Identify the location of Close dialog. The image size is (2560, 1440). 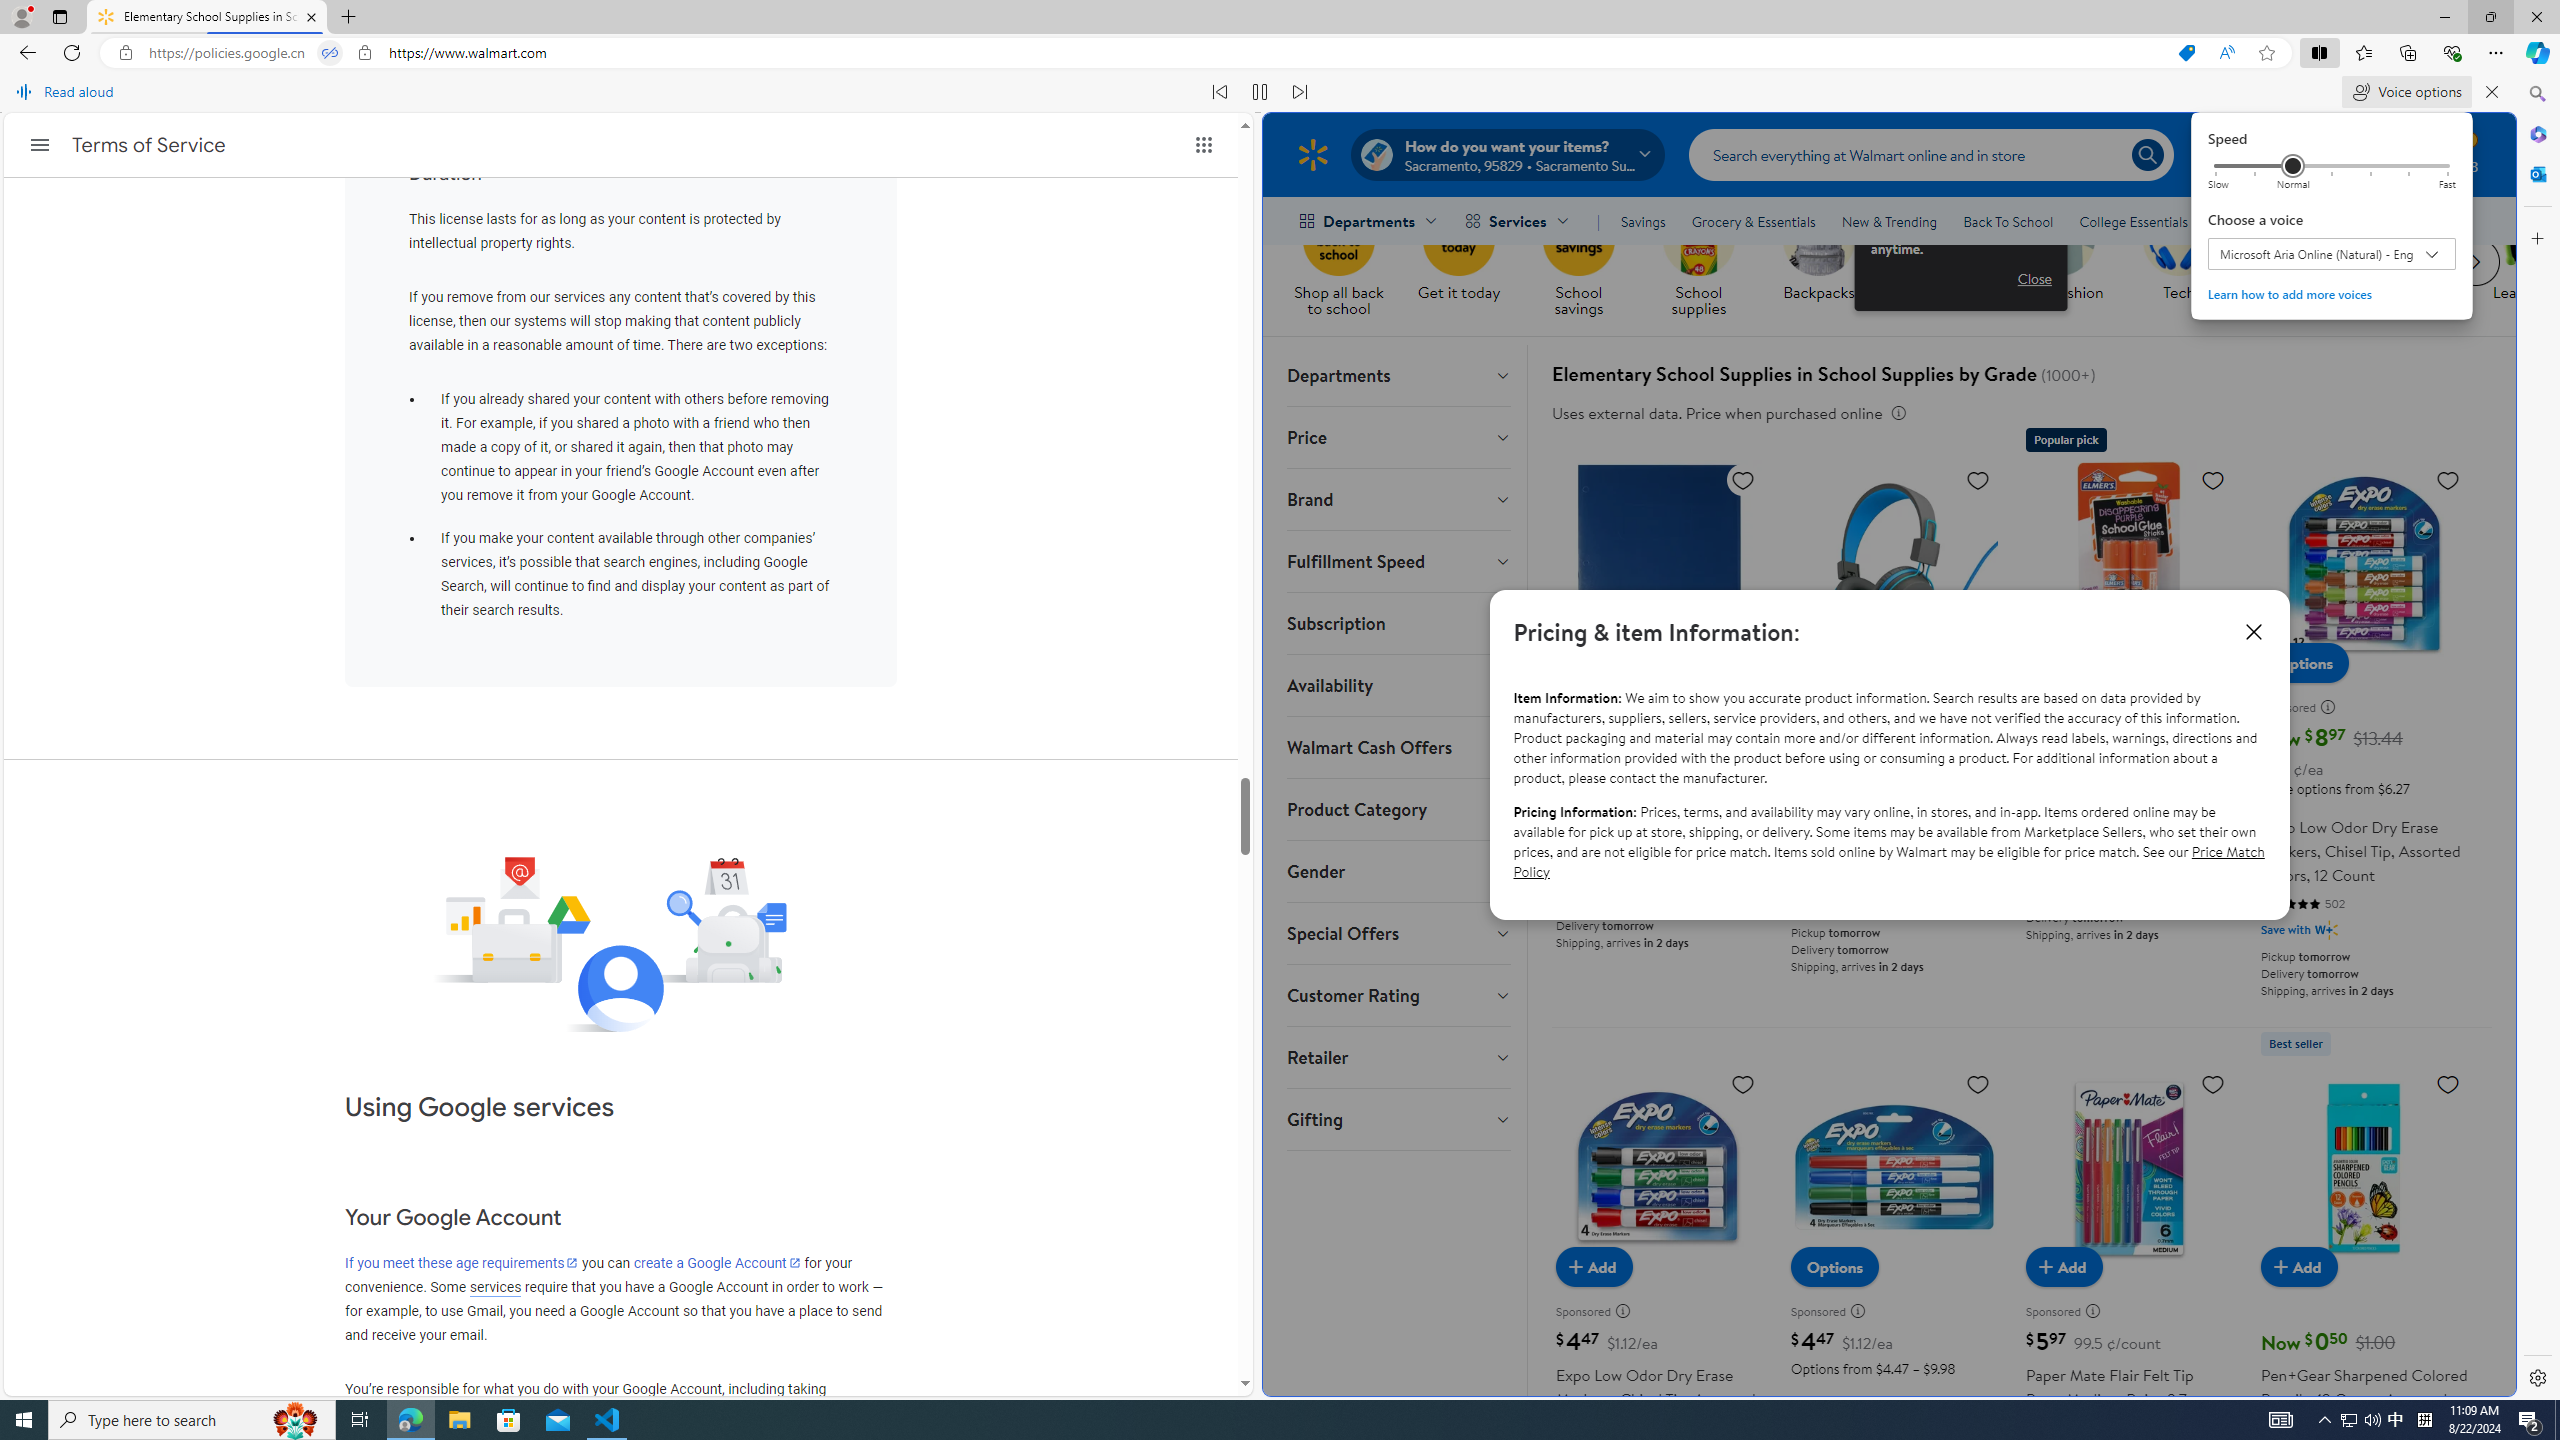
(2252, 631).